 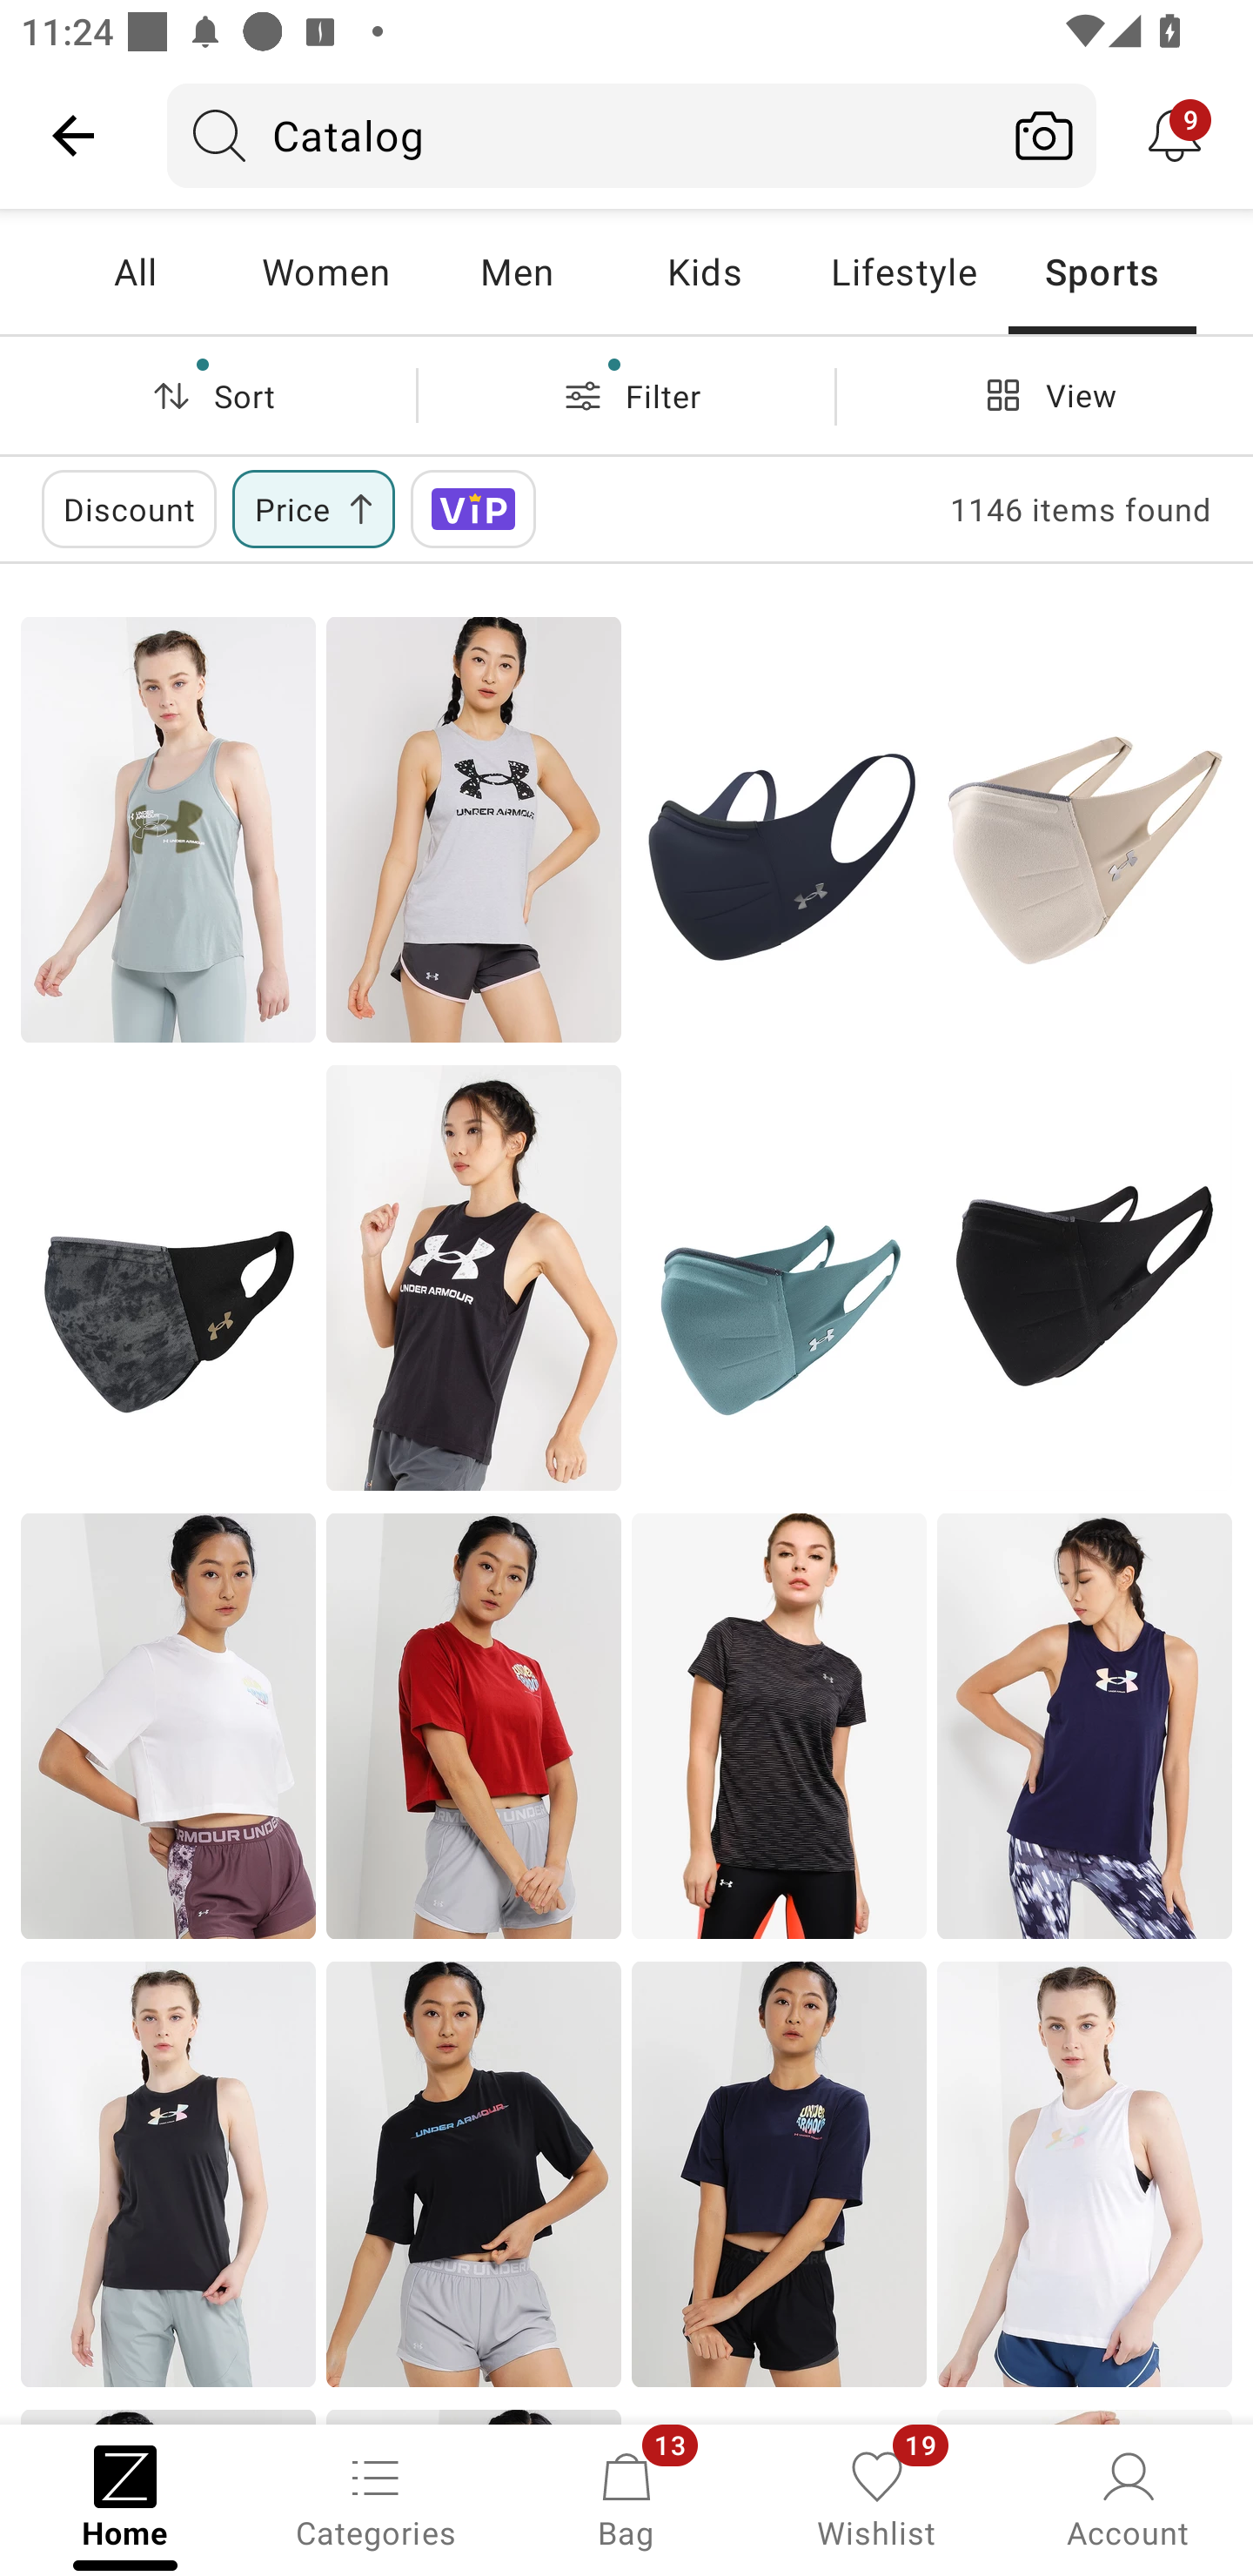 What do you see at coordinates (903, 272) in the screenshot?
I see `Lifestyle` at bounding box center [903, 272].